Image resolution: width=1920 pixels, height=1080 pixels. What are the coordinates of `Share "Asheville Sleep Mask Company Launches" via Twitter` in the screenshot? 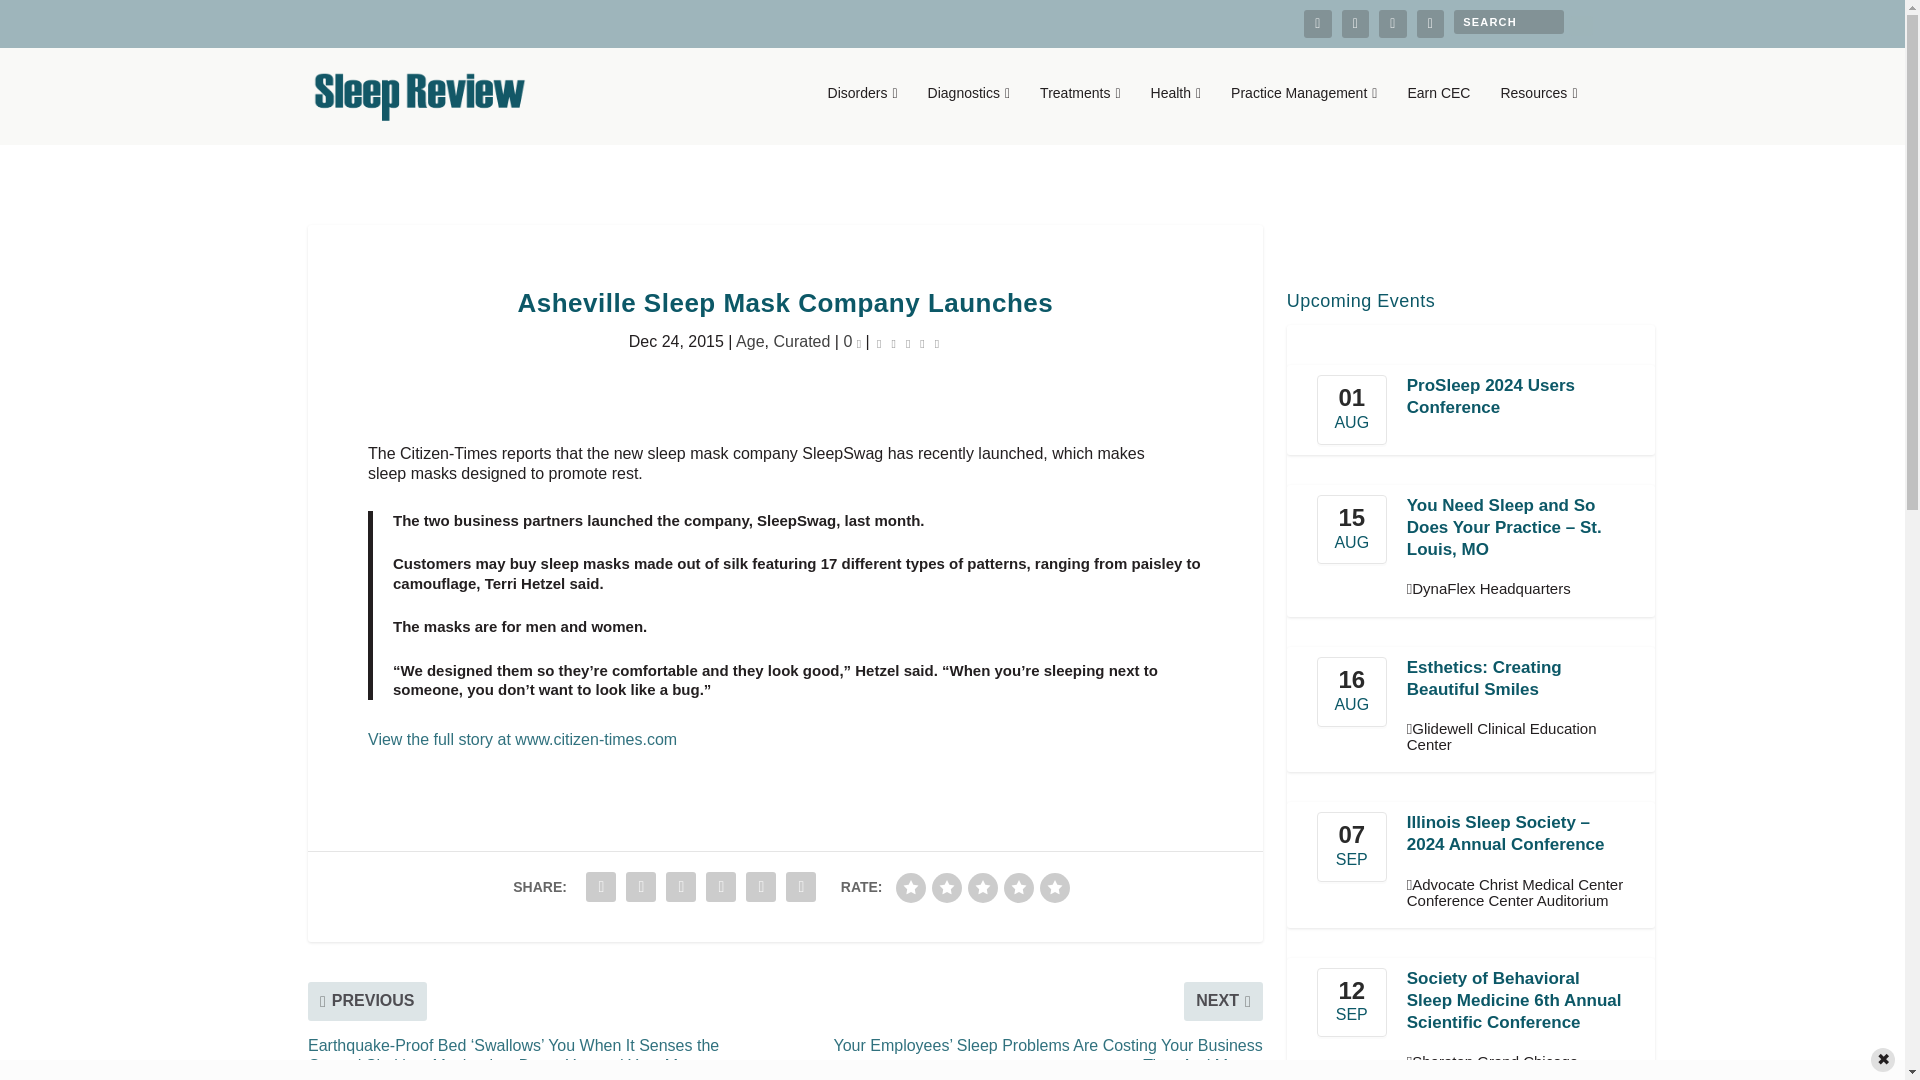 It's located at (640, 887).